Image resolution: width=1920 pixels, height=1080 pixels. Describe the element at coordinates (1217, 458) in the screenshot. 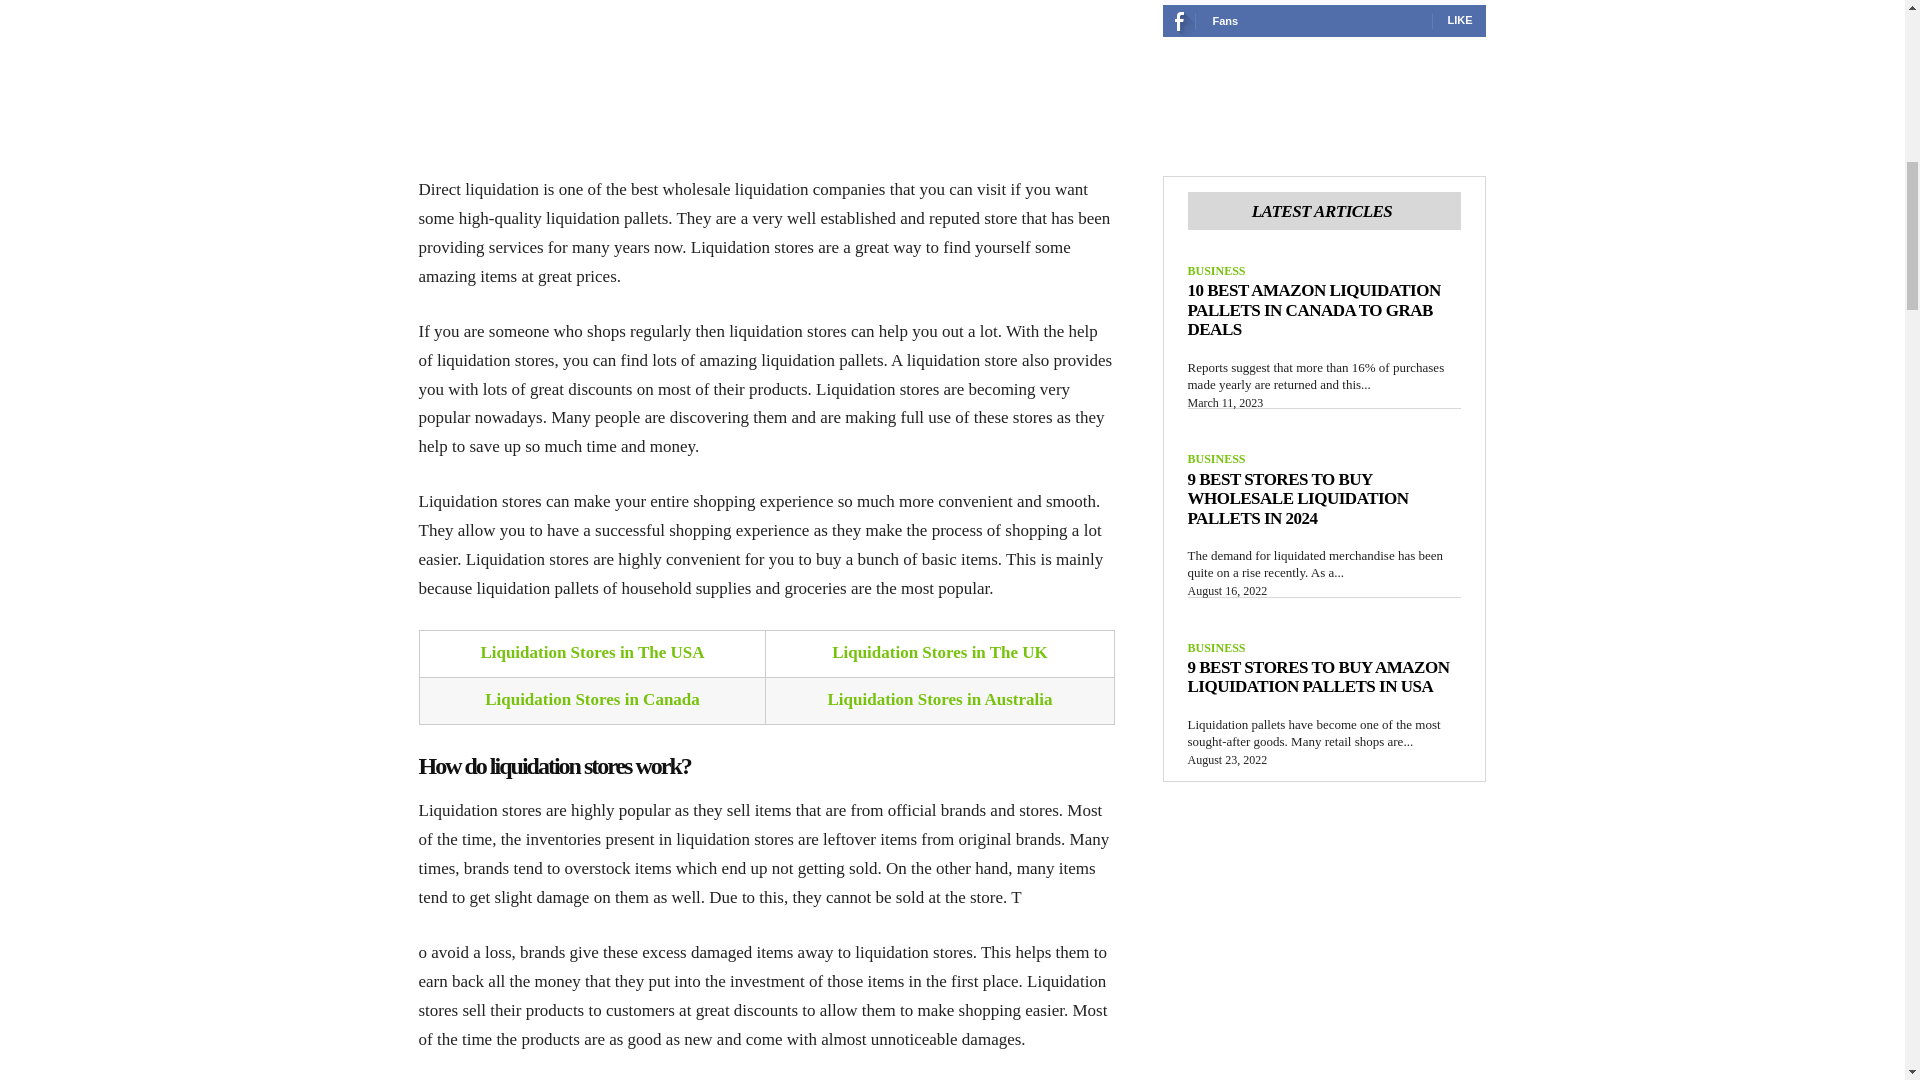

I see `BUSINESS` at that location.